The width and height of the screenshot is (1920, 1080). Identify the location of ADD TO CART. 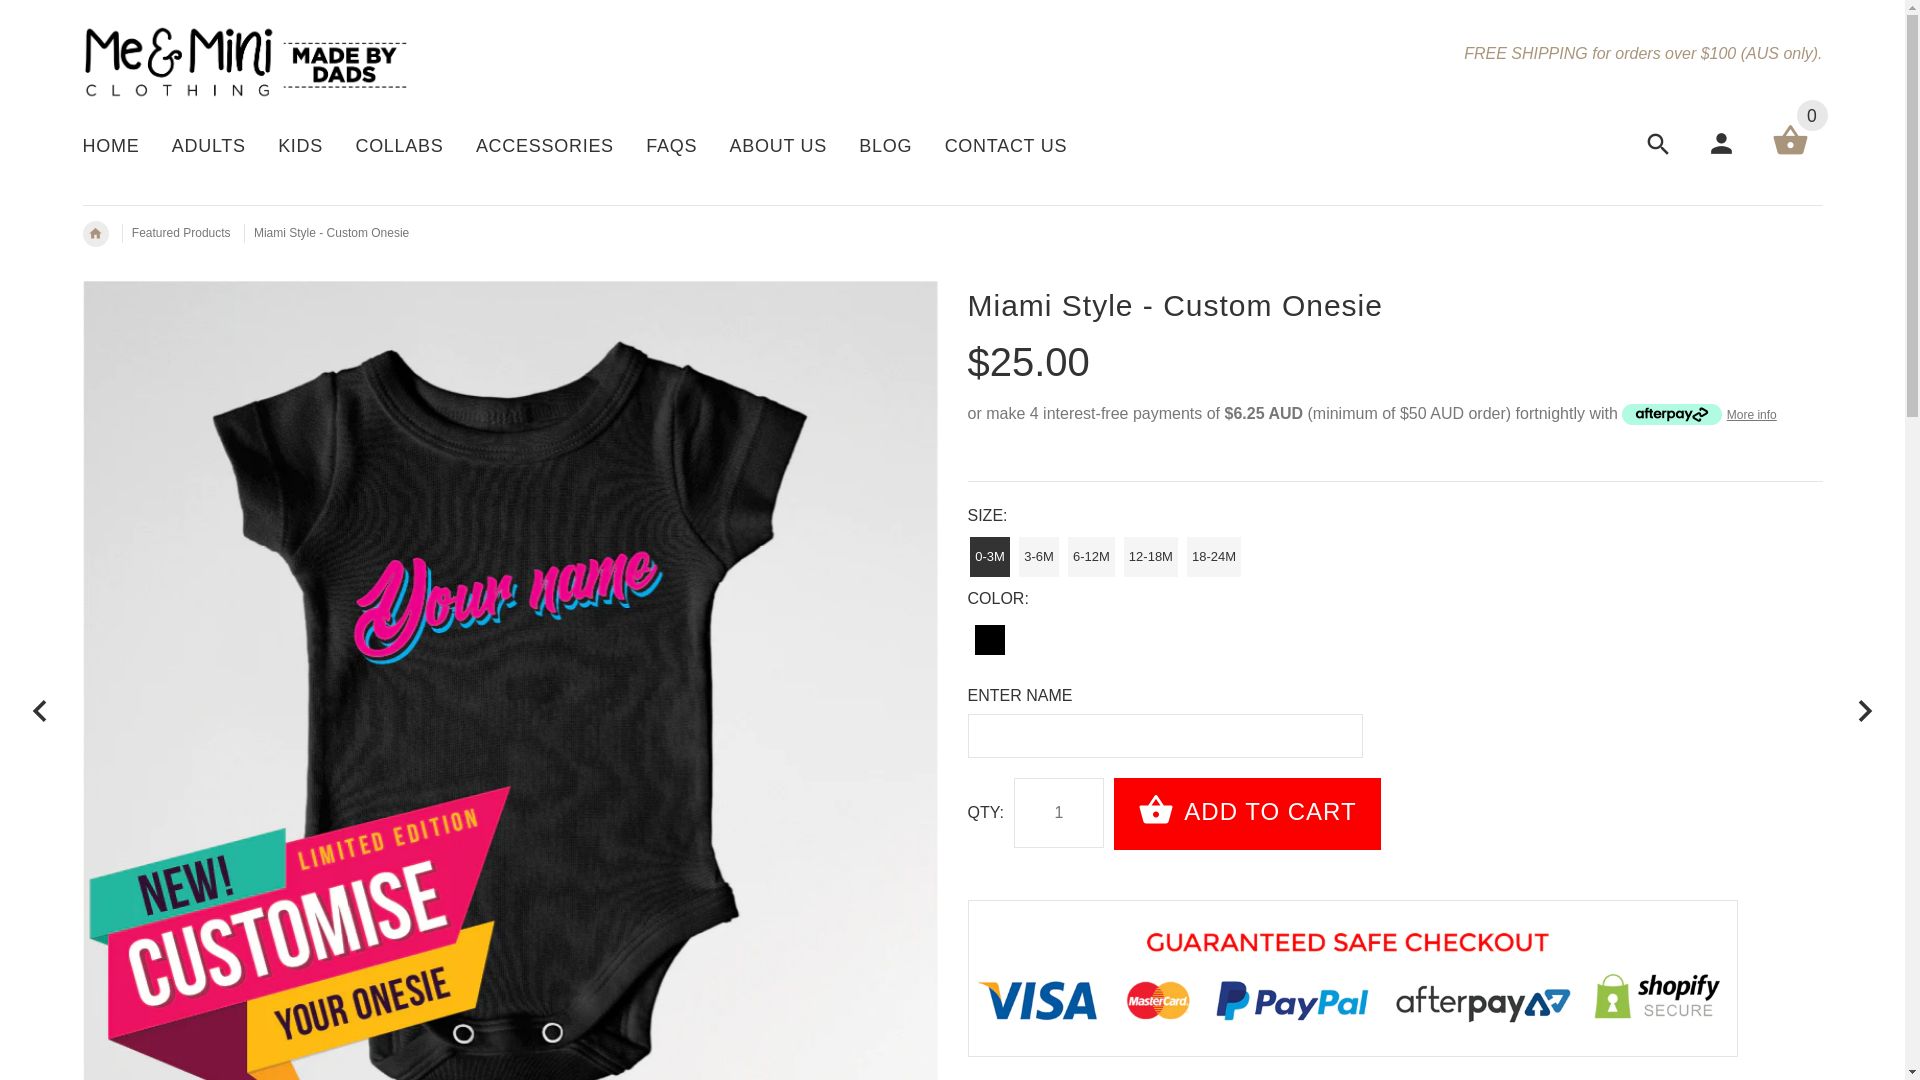
(1248, 814).